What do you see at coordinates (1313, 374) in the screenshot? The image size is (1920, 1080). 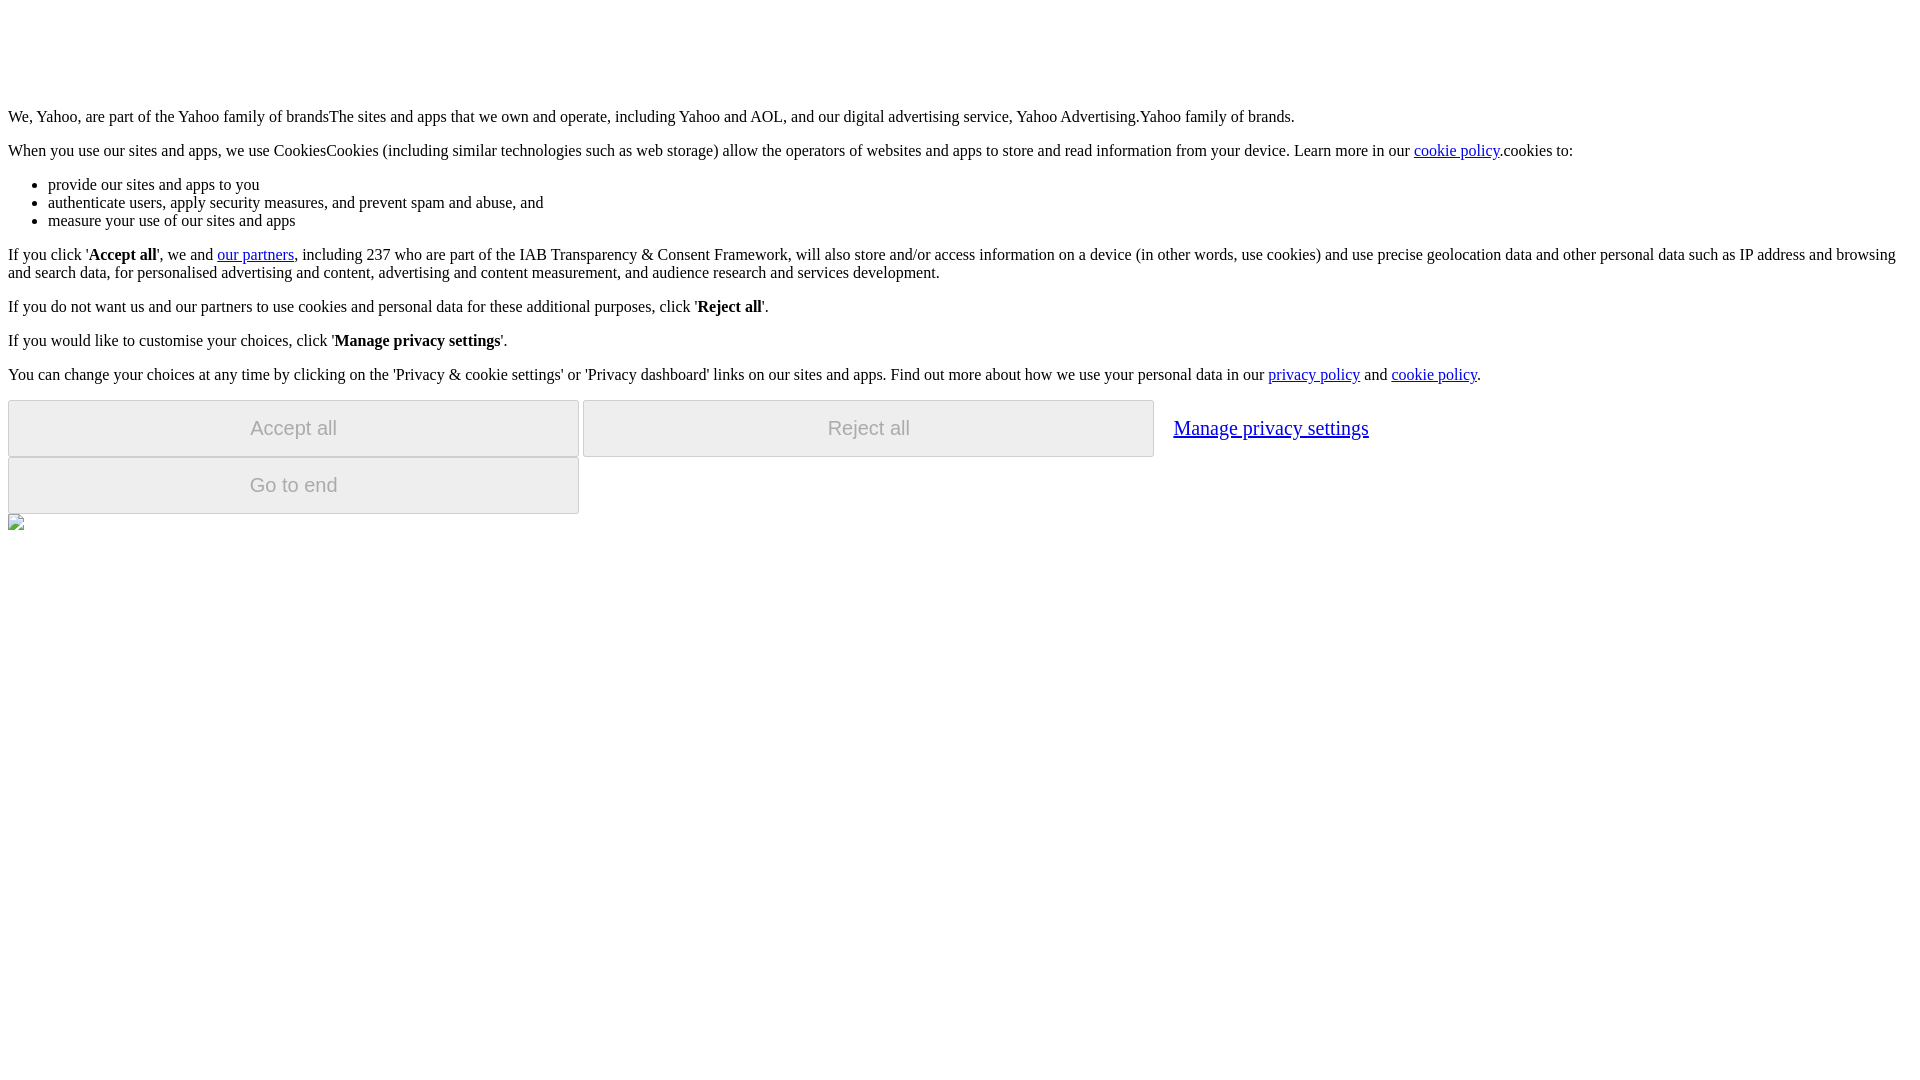 I see `privacy policy` at bounding box center [1313, 374].